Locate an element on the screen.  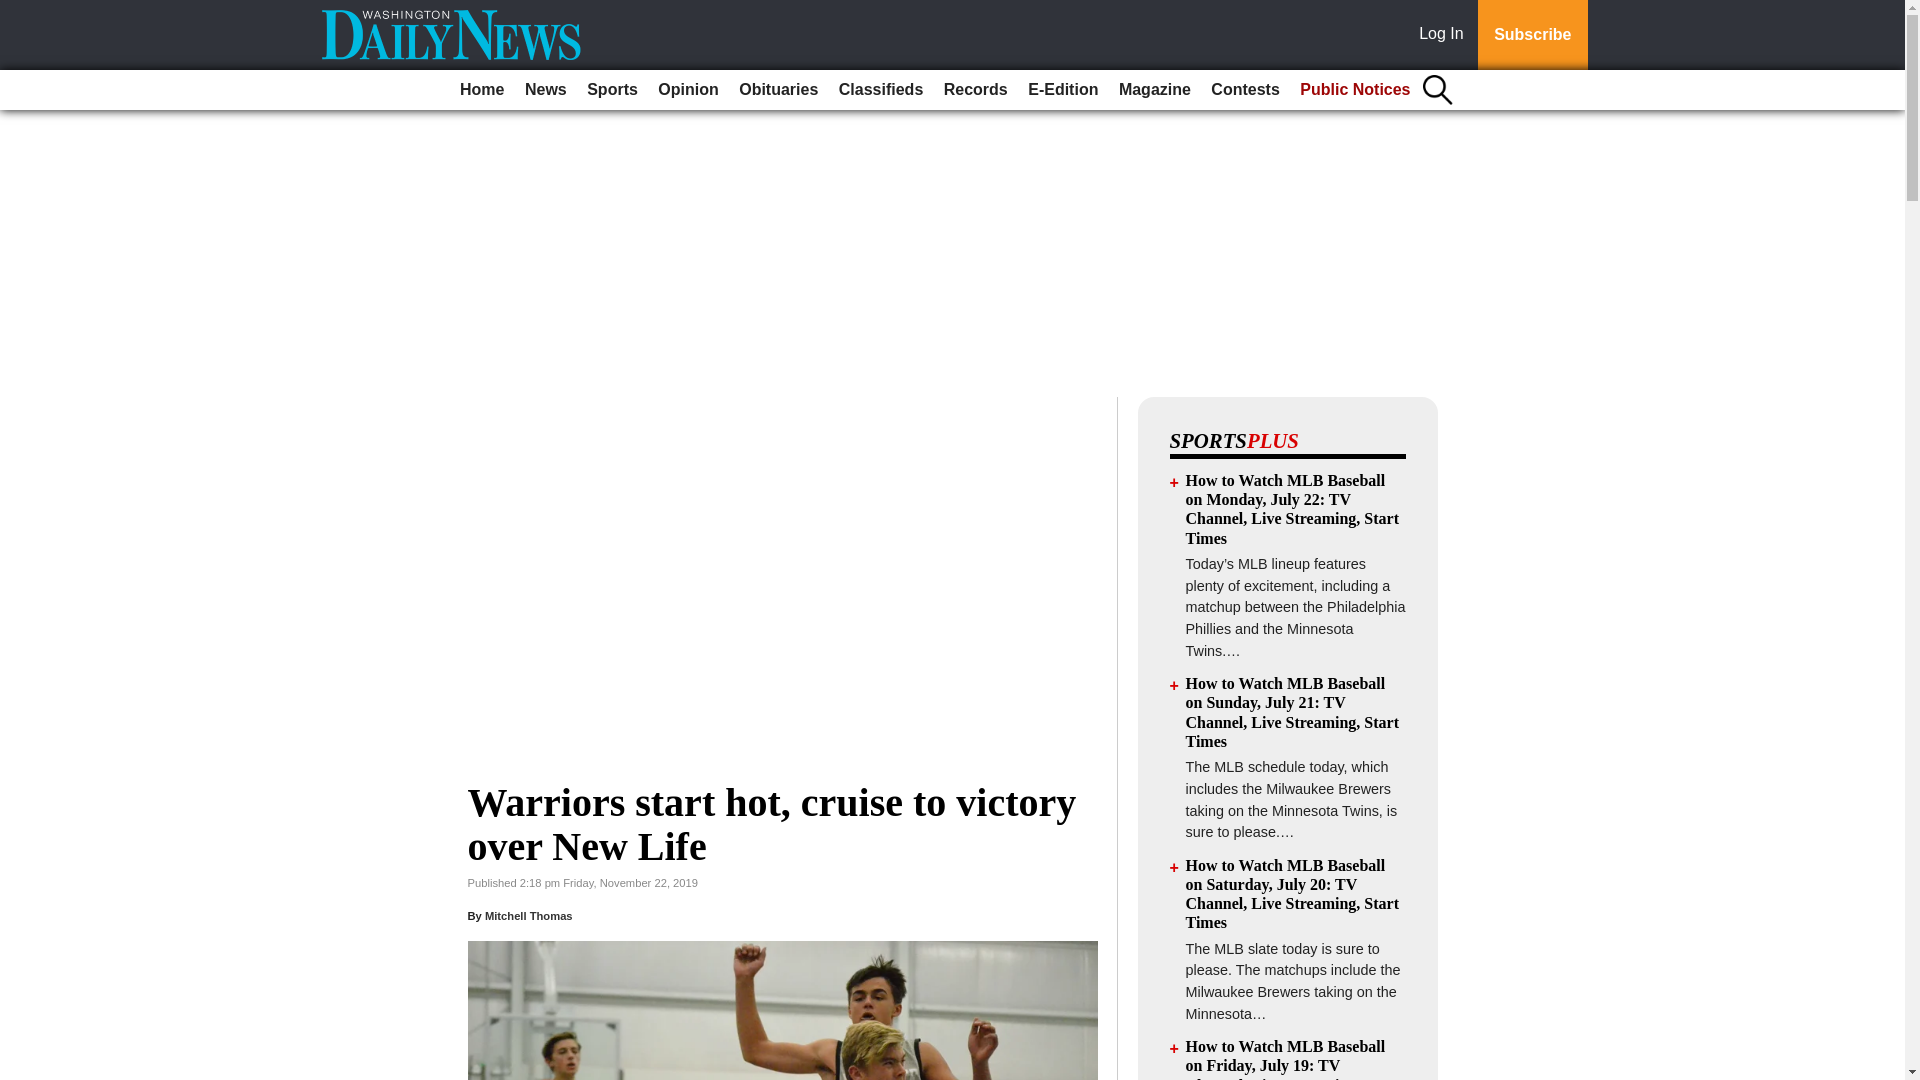
Records is located at coordinates (976, 90).